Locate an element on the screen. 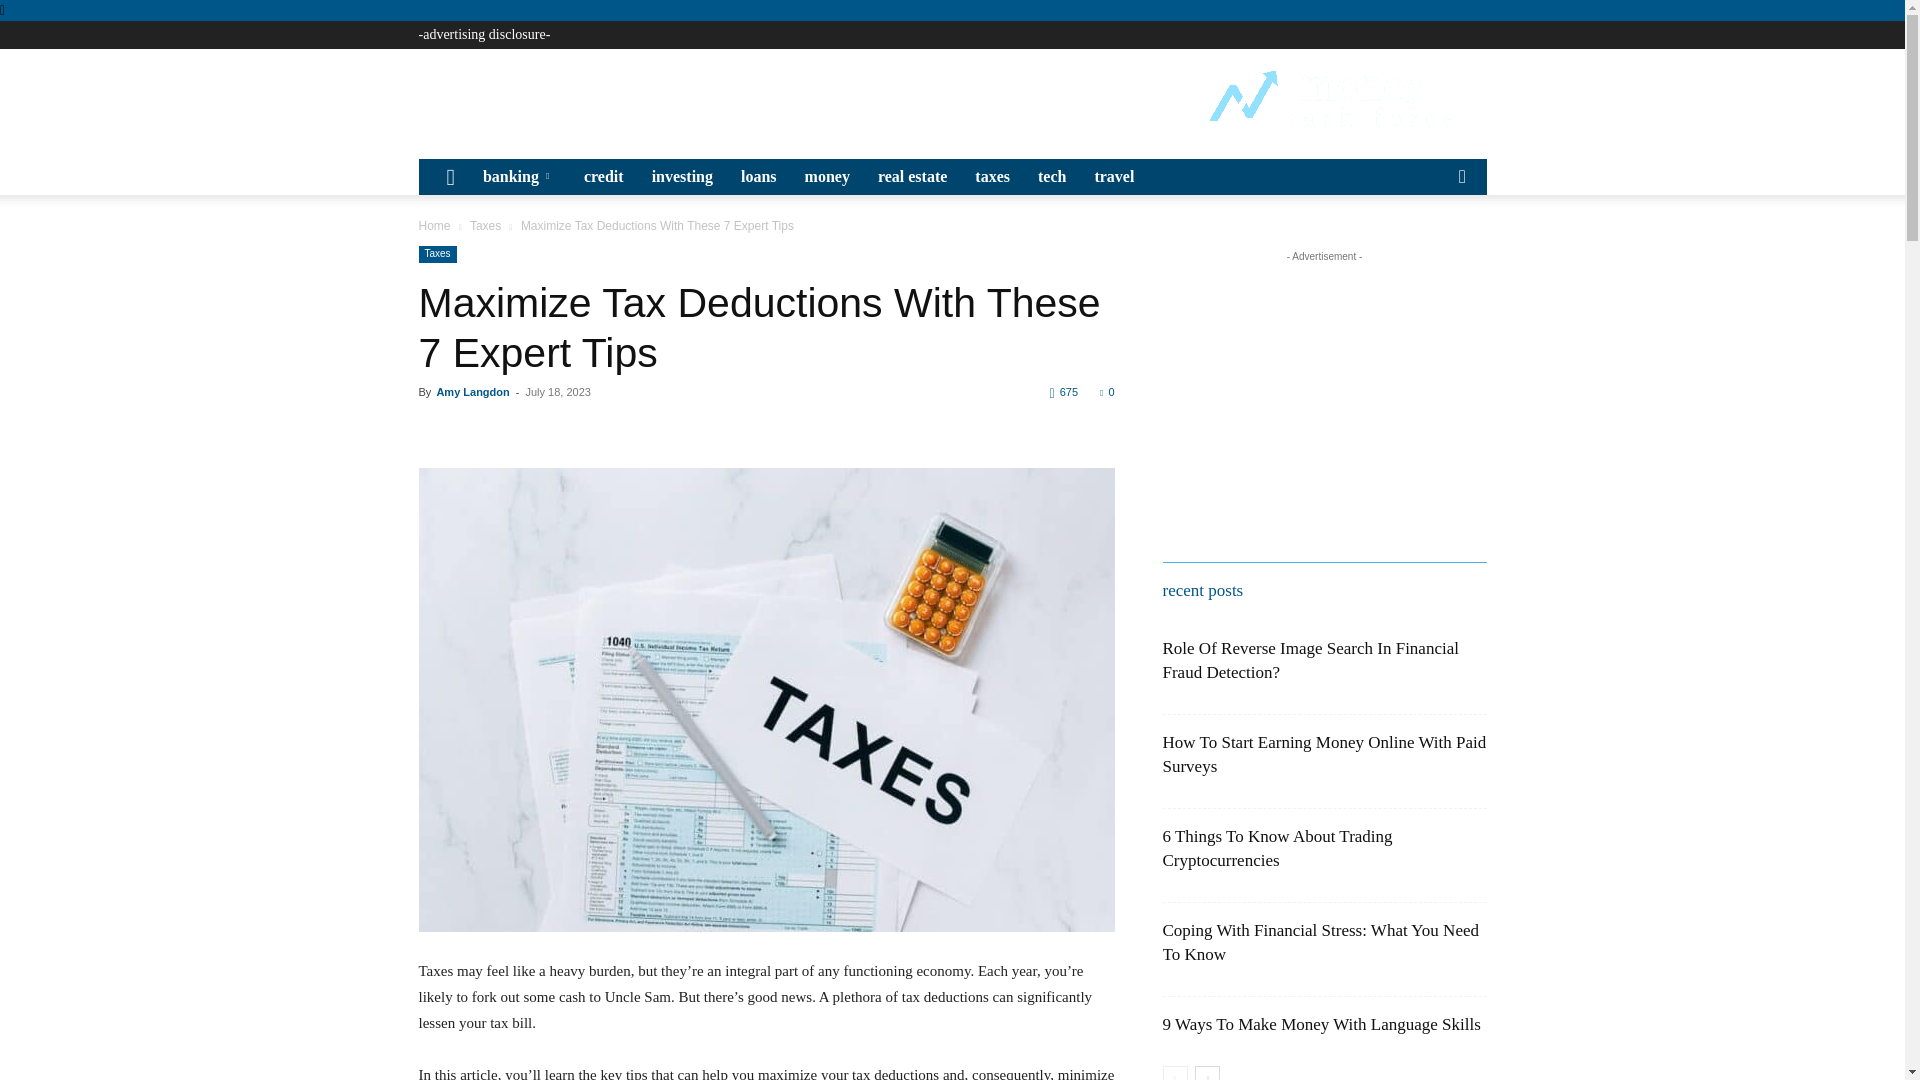 The image size is (1920, 1080). Home is located at coordinates (434, 226).